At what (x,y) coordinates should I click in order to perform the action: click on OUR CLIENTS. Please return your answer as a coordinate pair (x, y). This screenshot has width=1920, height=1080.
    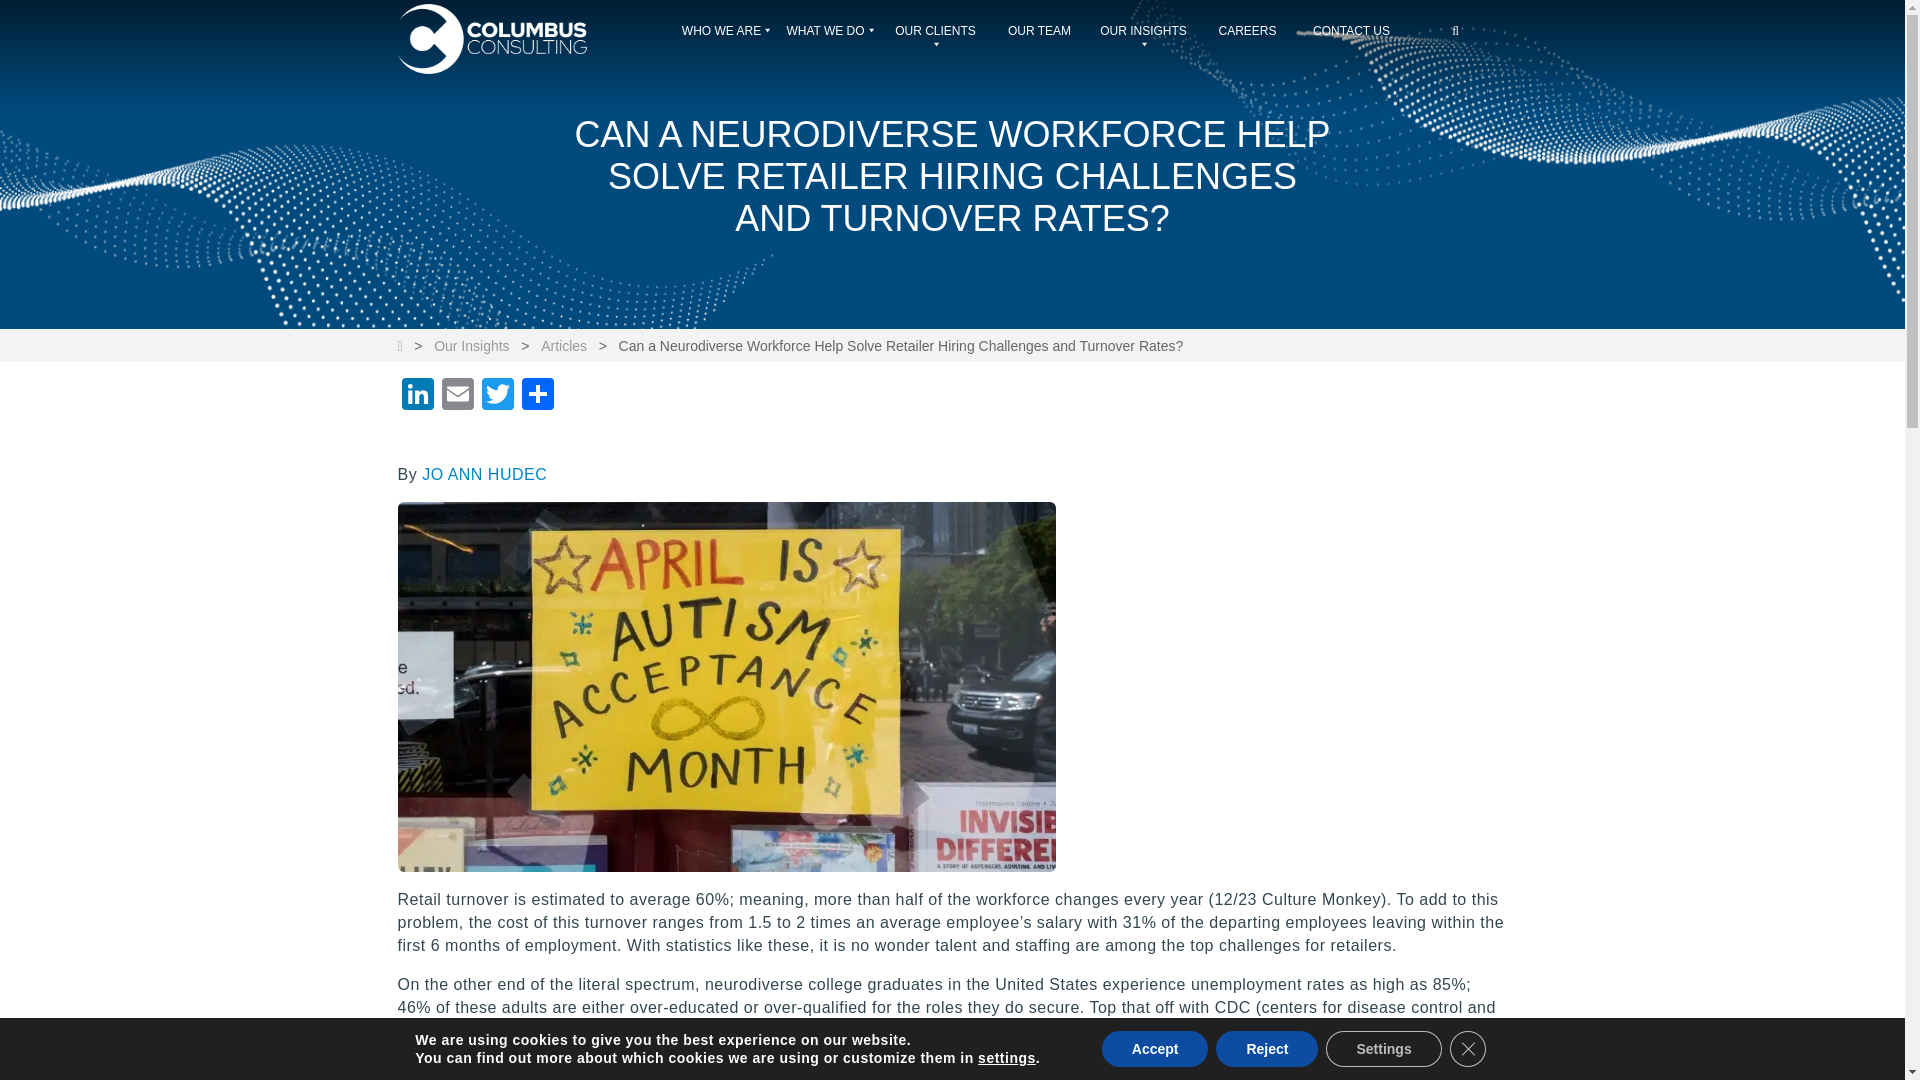
    Looking at the image, I should click on (936, 36).